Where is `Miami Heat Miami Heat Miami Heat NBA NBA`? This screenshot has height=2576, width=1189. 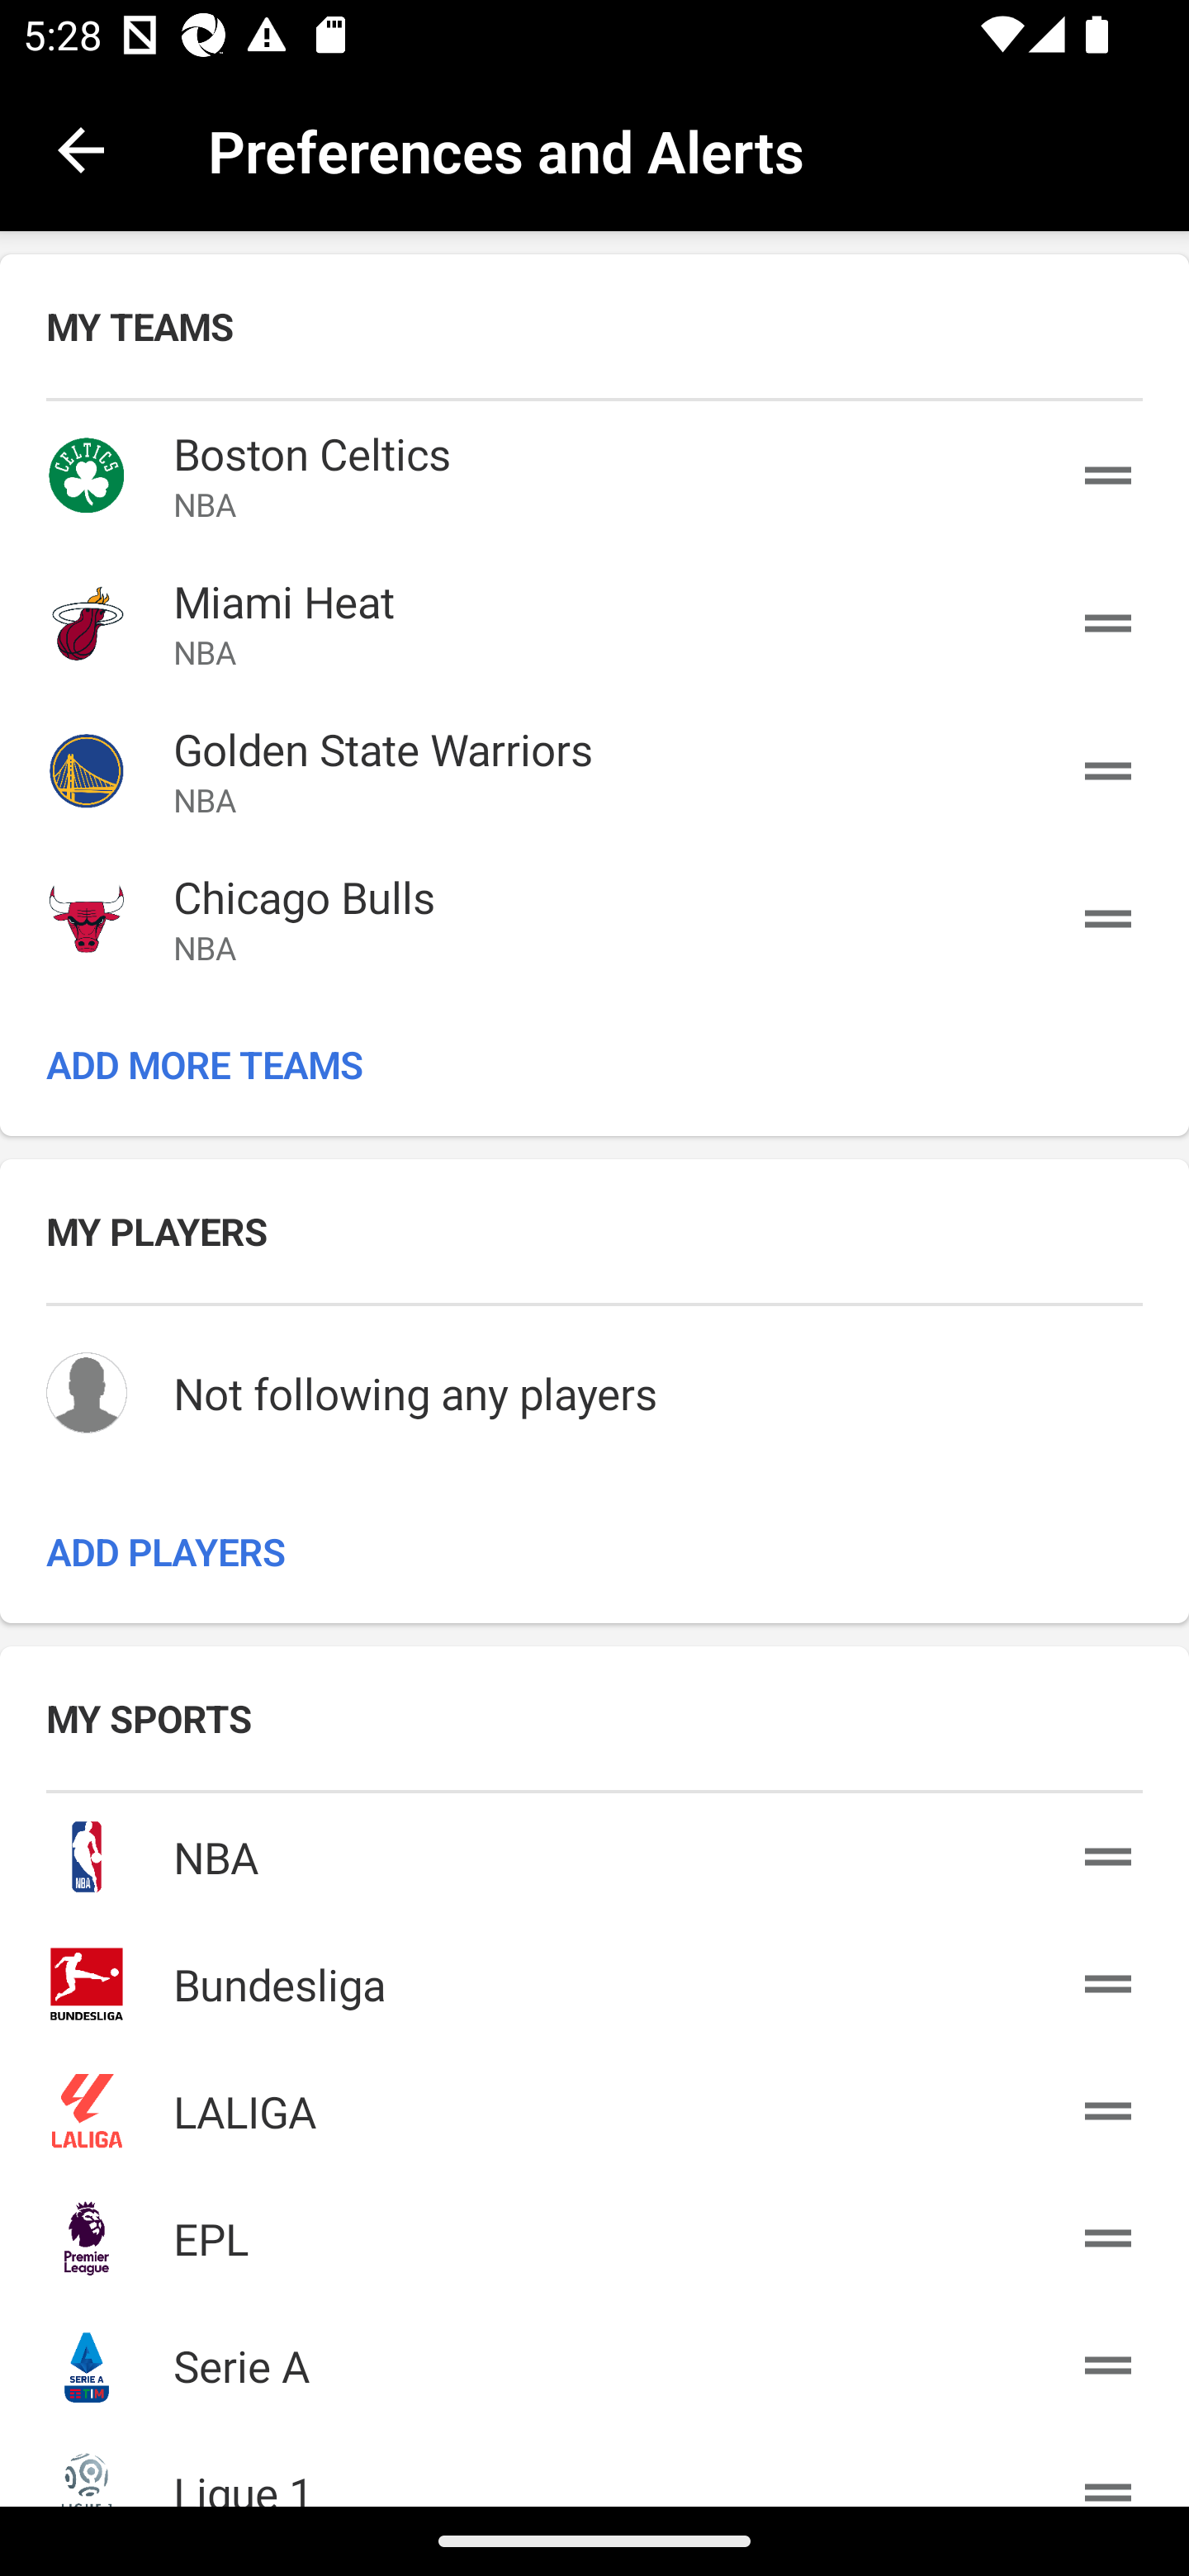
Miami Heat Miami Heat Miami Heat NBA NBA is located at coordinates (594, 623).